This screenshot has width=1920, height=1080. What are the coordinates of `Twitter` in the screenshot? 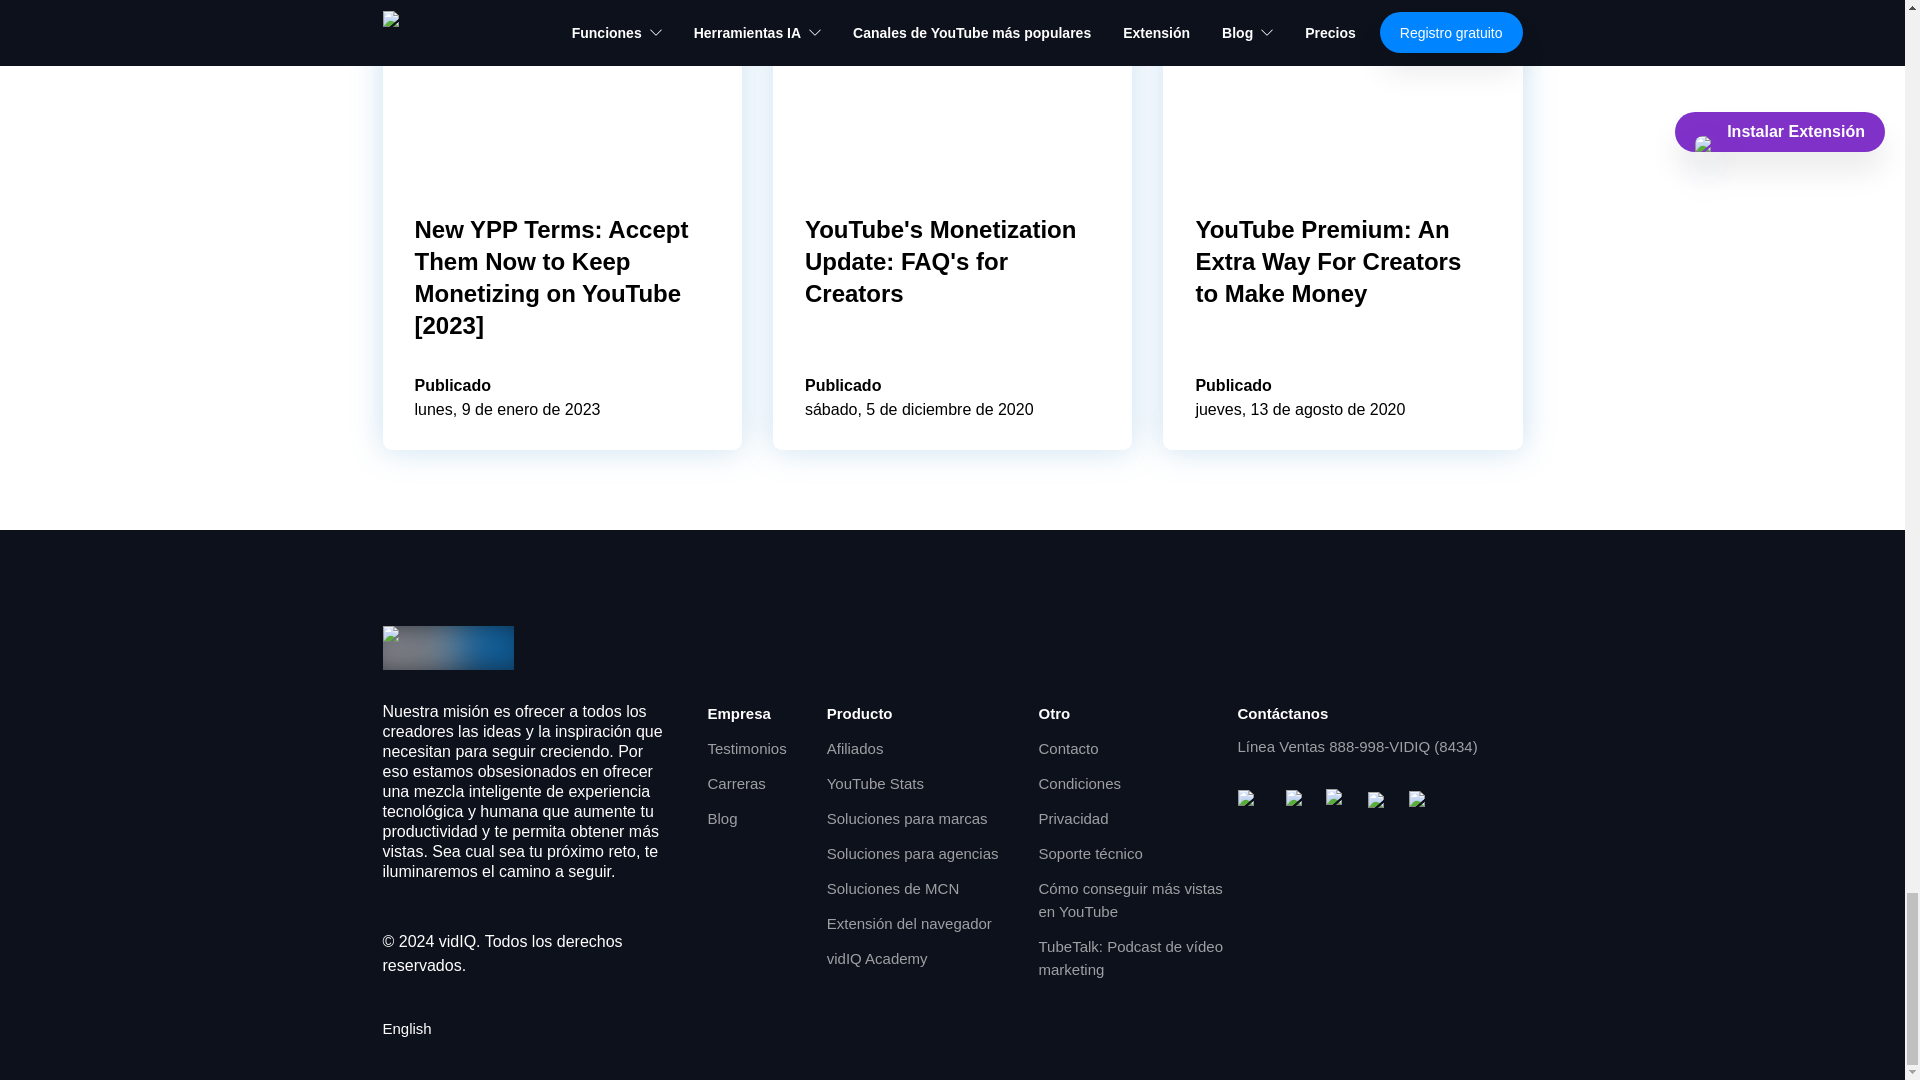 It's located at (1380, 802).